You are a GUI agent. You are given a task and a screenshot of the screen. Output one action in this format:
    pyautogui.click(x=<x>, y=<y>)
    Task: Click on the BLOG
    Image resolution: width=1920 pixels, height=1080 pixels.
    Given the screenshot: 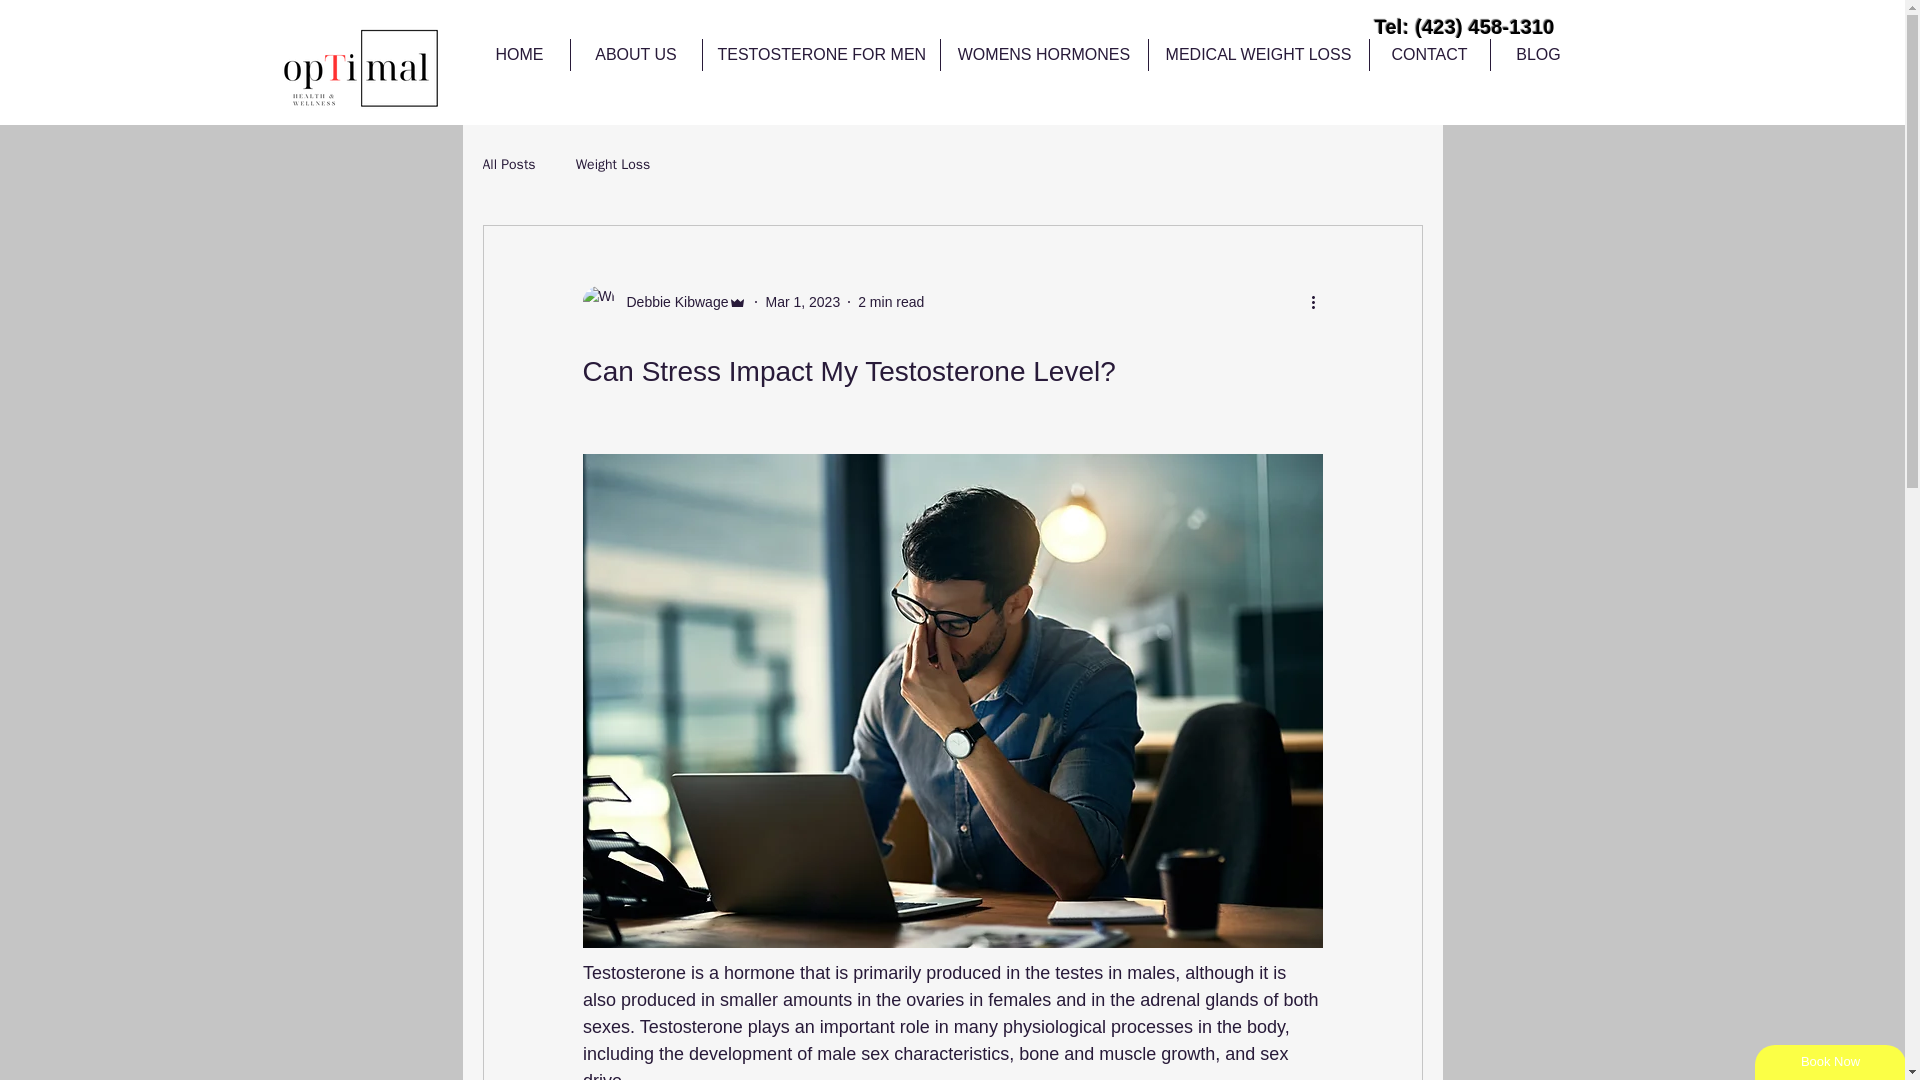 What is the action you would take?
    pyautogui.click(x=1537, y=54)
    